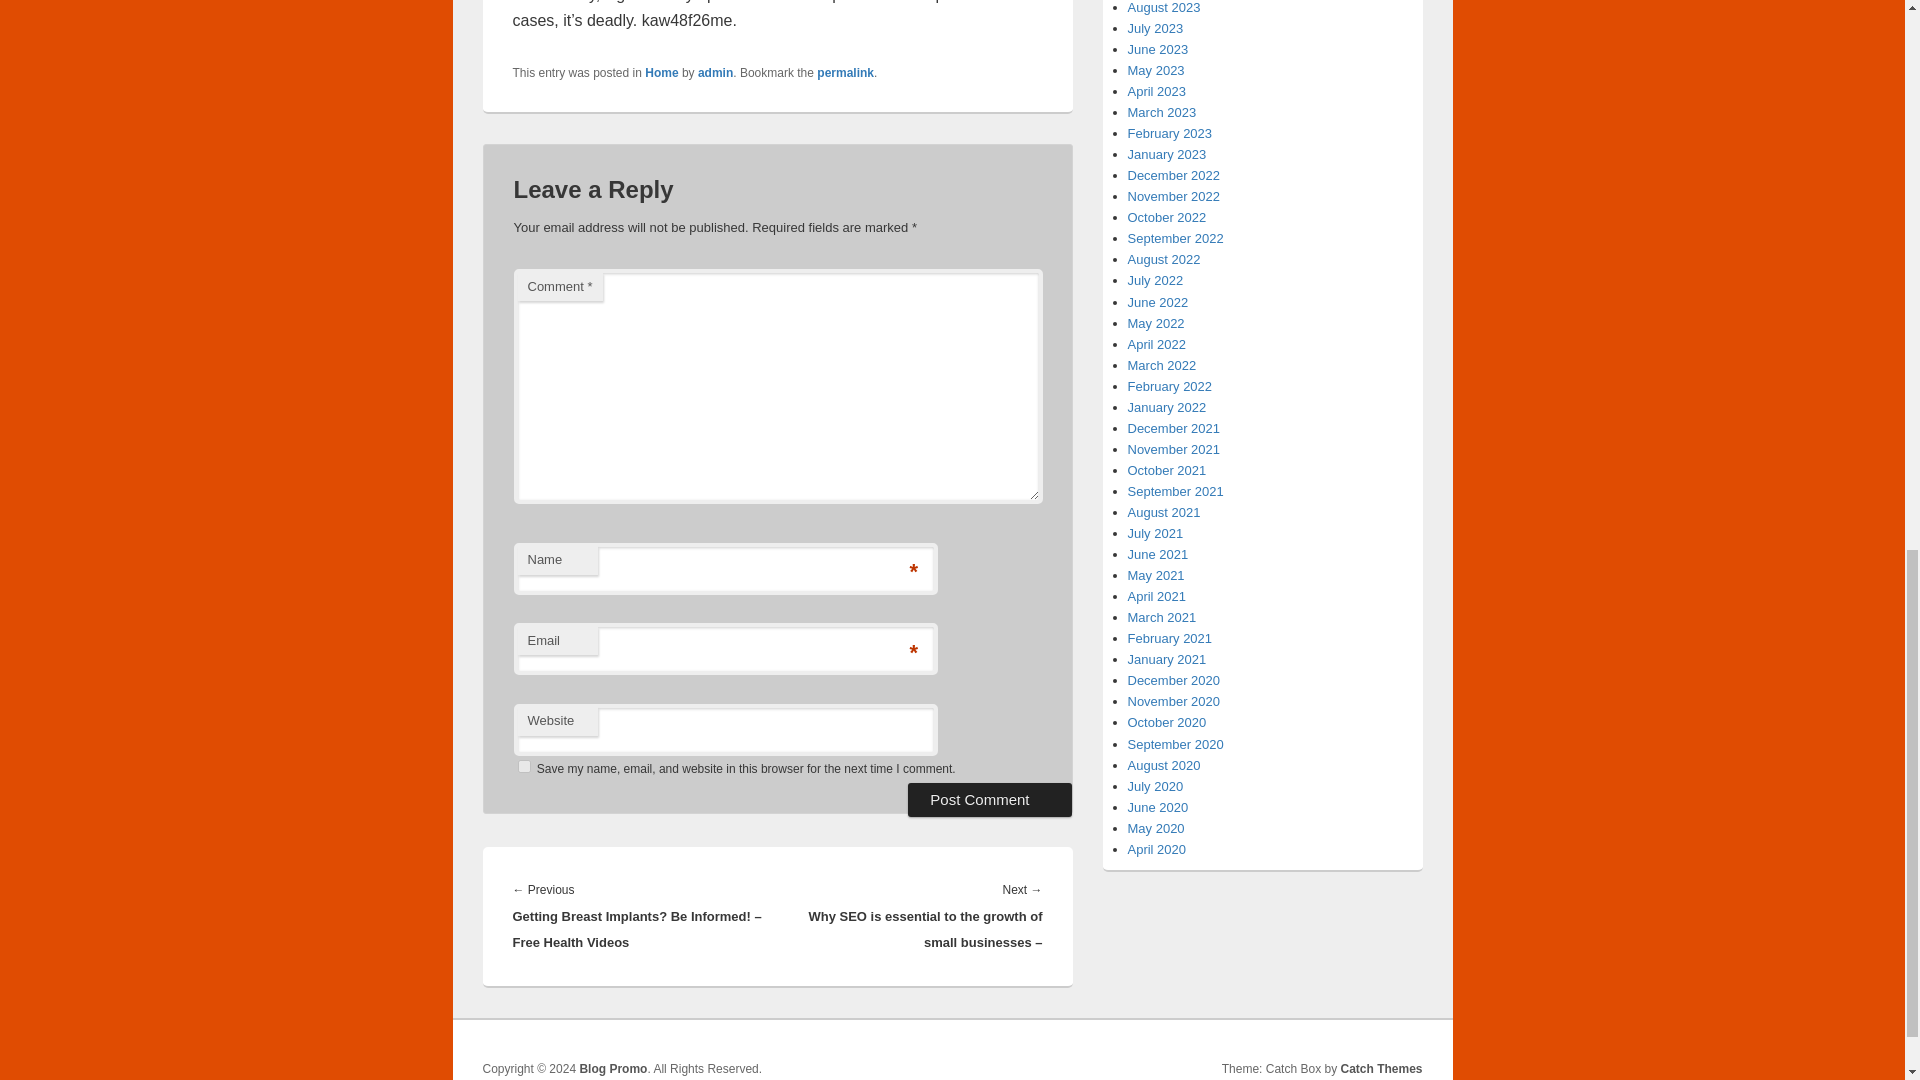 This screenshot has width=1920, height=1080. I want to click on Home, so click(661, 72).